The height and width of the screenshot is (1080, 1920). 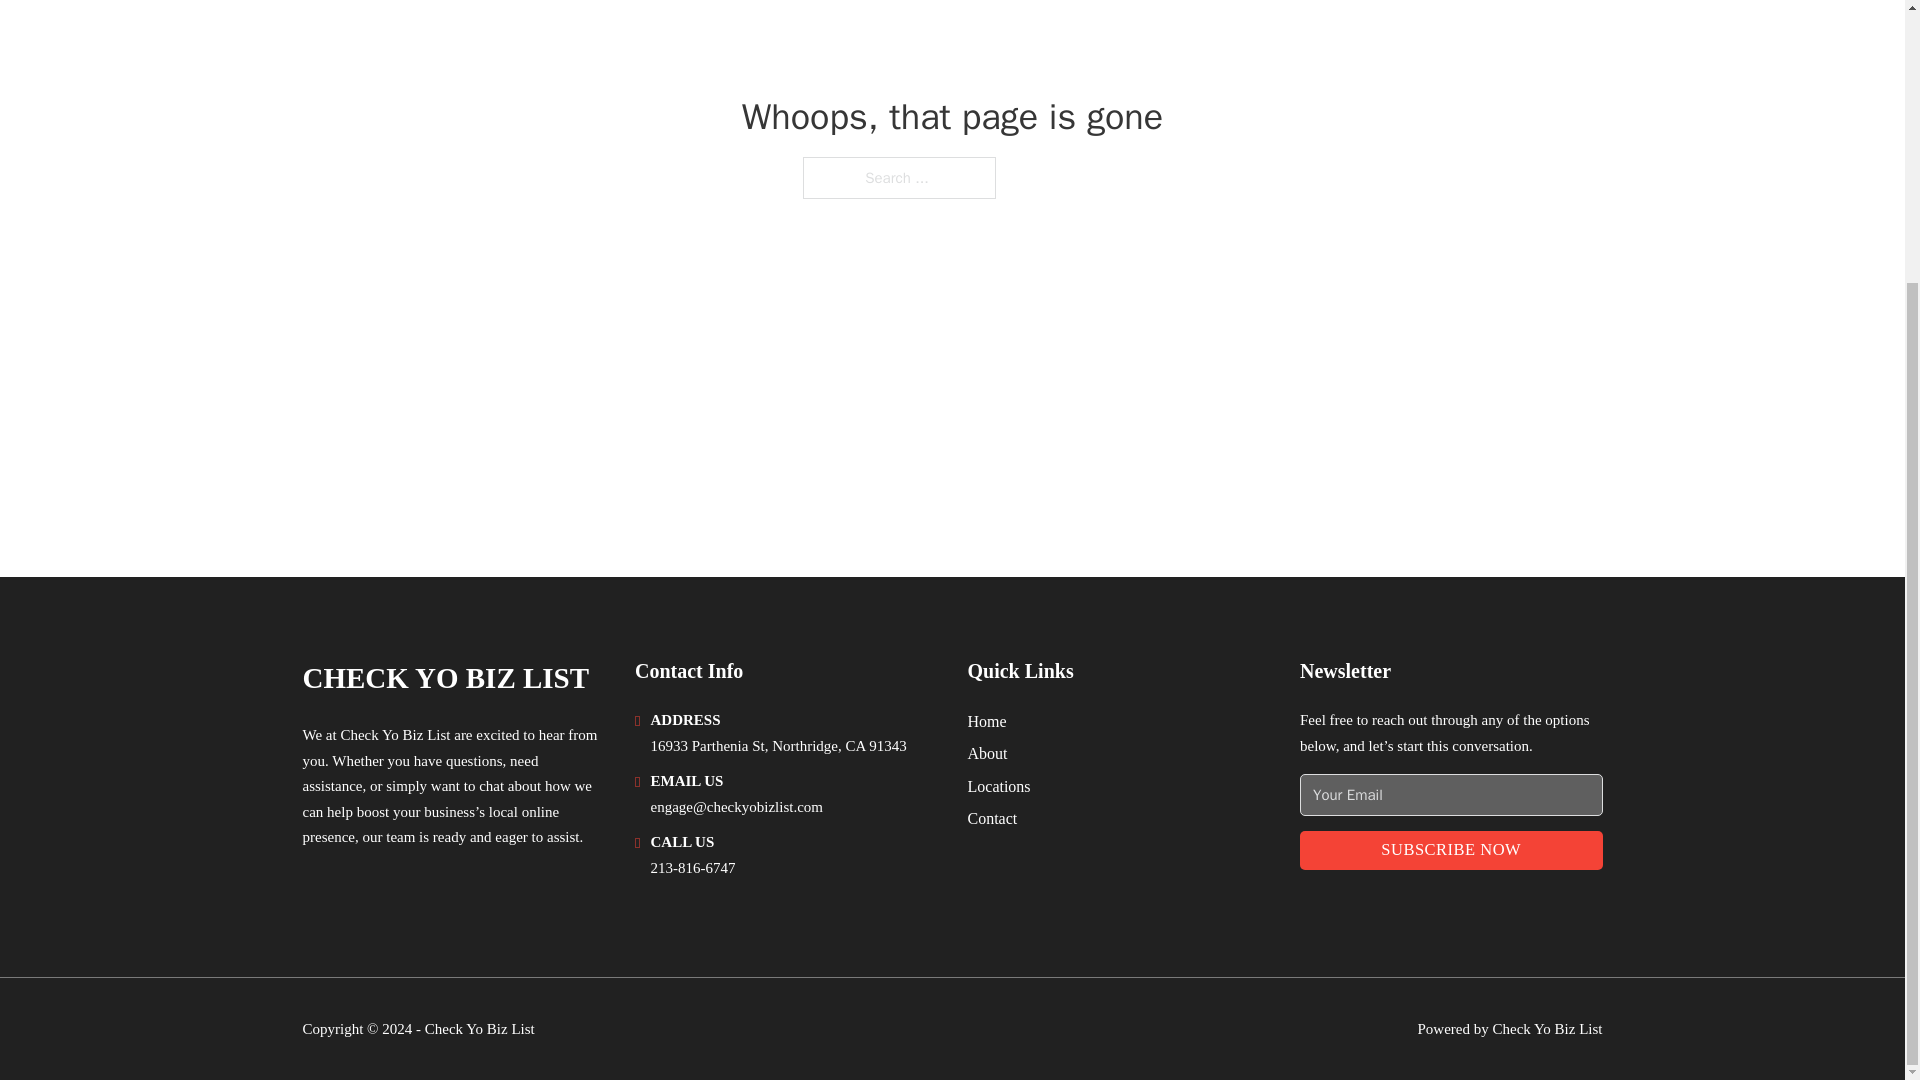 What do you see at coordinates (1451, 850) in the screenshot?
I see `SUBSCRIBE NOW` at bounding box center [1451, 850].